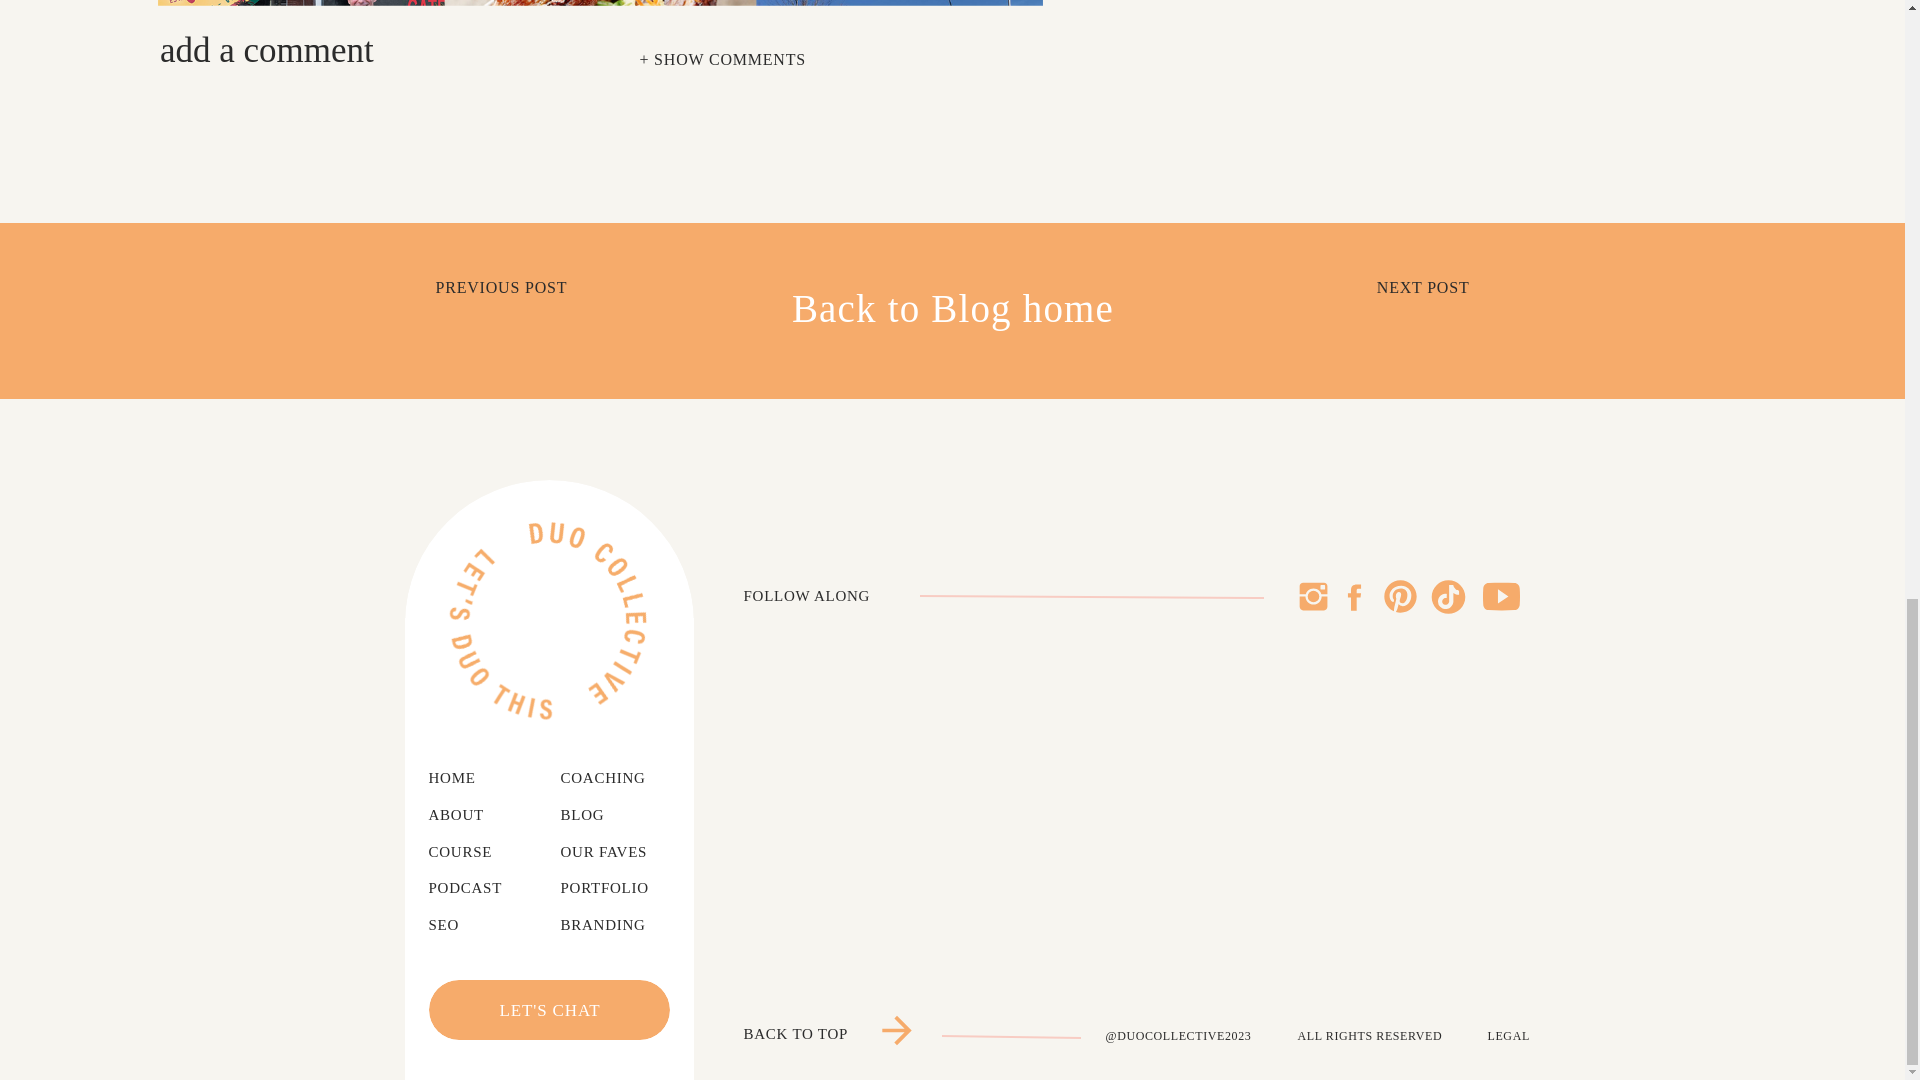 This screenshot has width=1920, height=1080. Describe the element at coordinates (588, 816) in the screenshot. I see `BLOG` at that location.